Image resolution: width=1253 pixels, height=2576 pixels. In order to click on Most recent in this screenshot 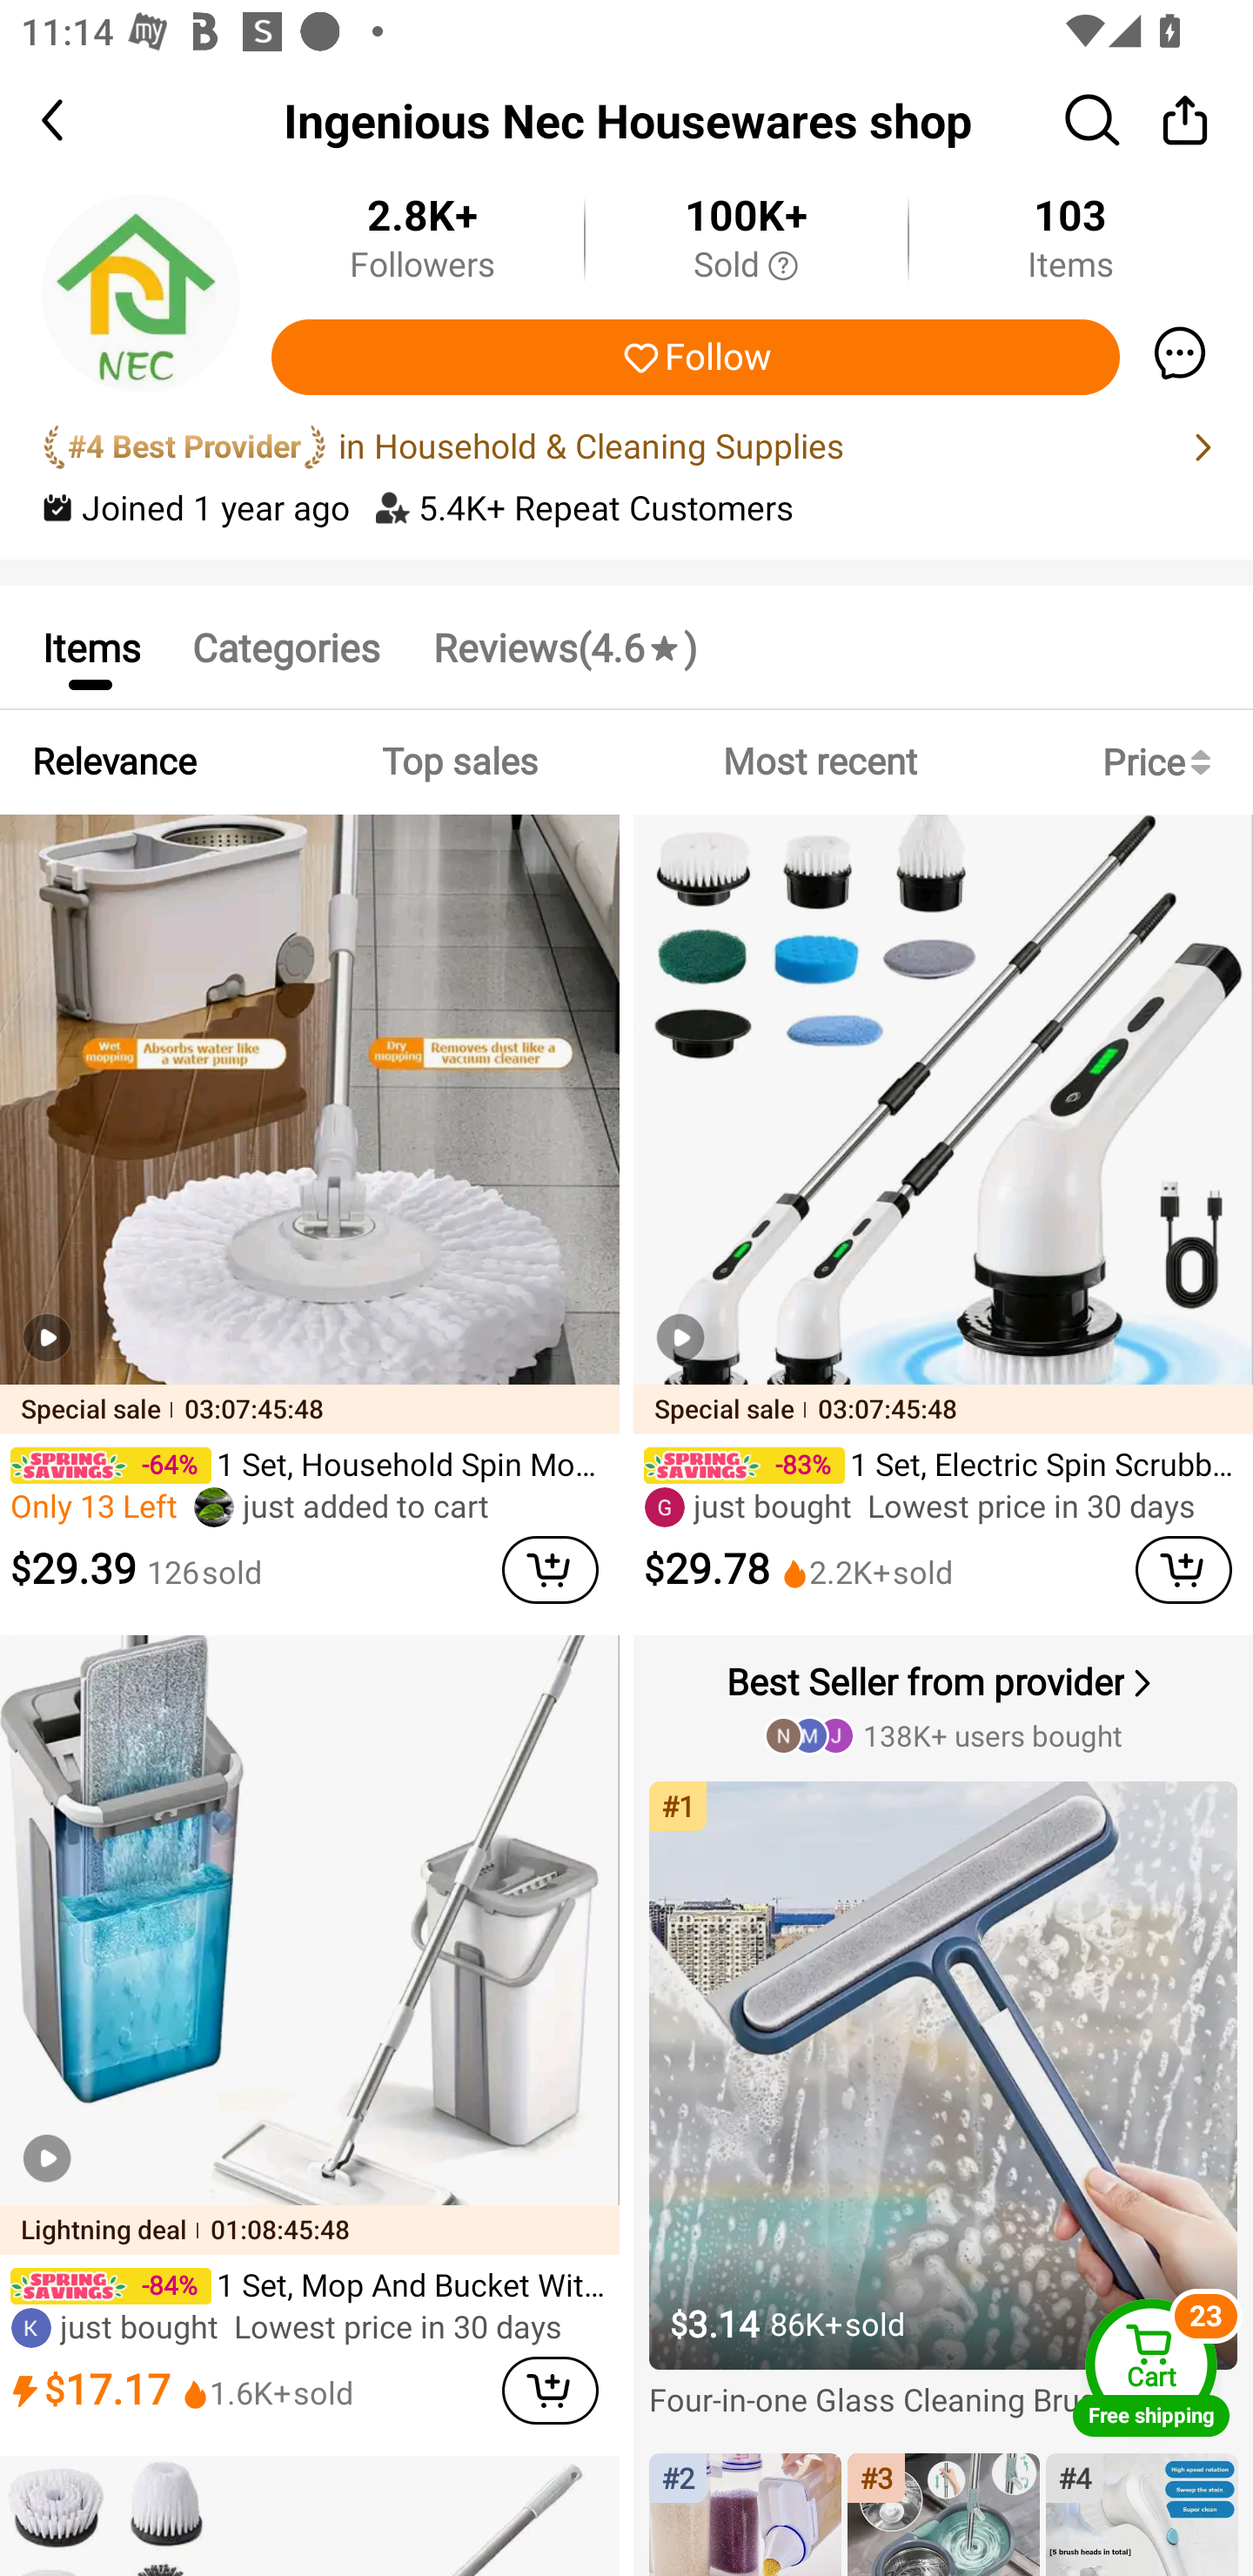, I will do `click(820, 762)`.